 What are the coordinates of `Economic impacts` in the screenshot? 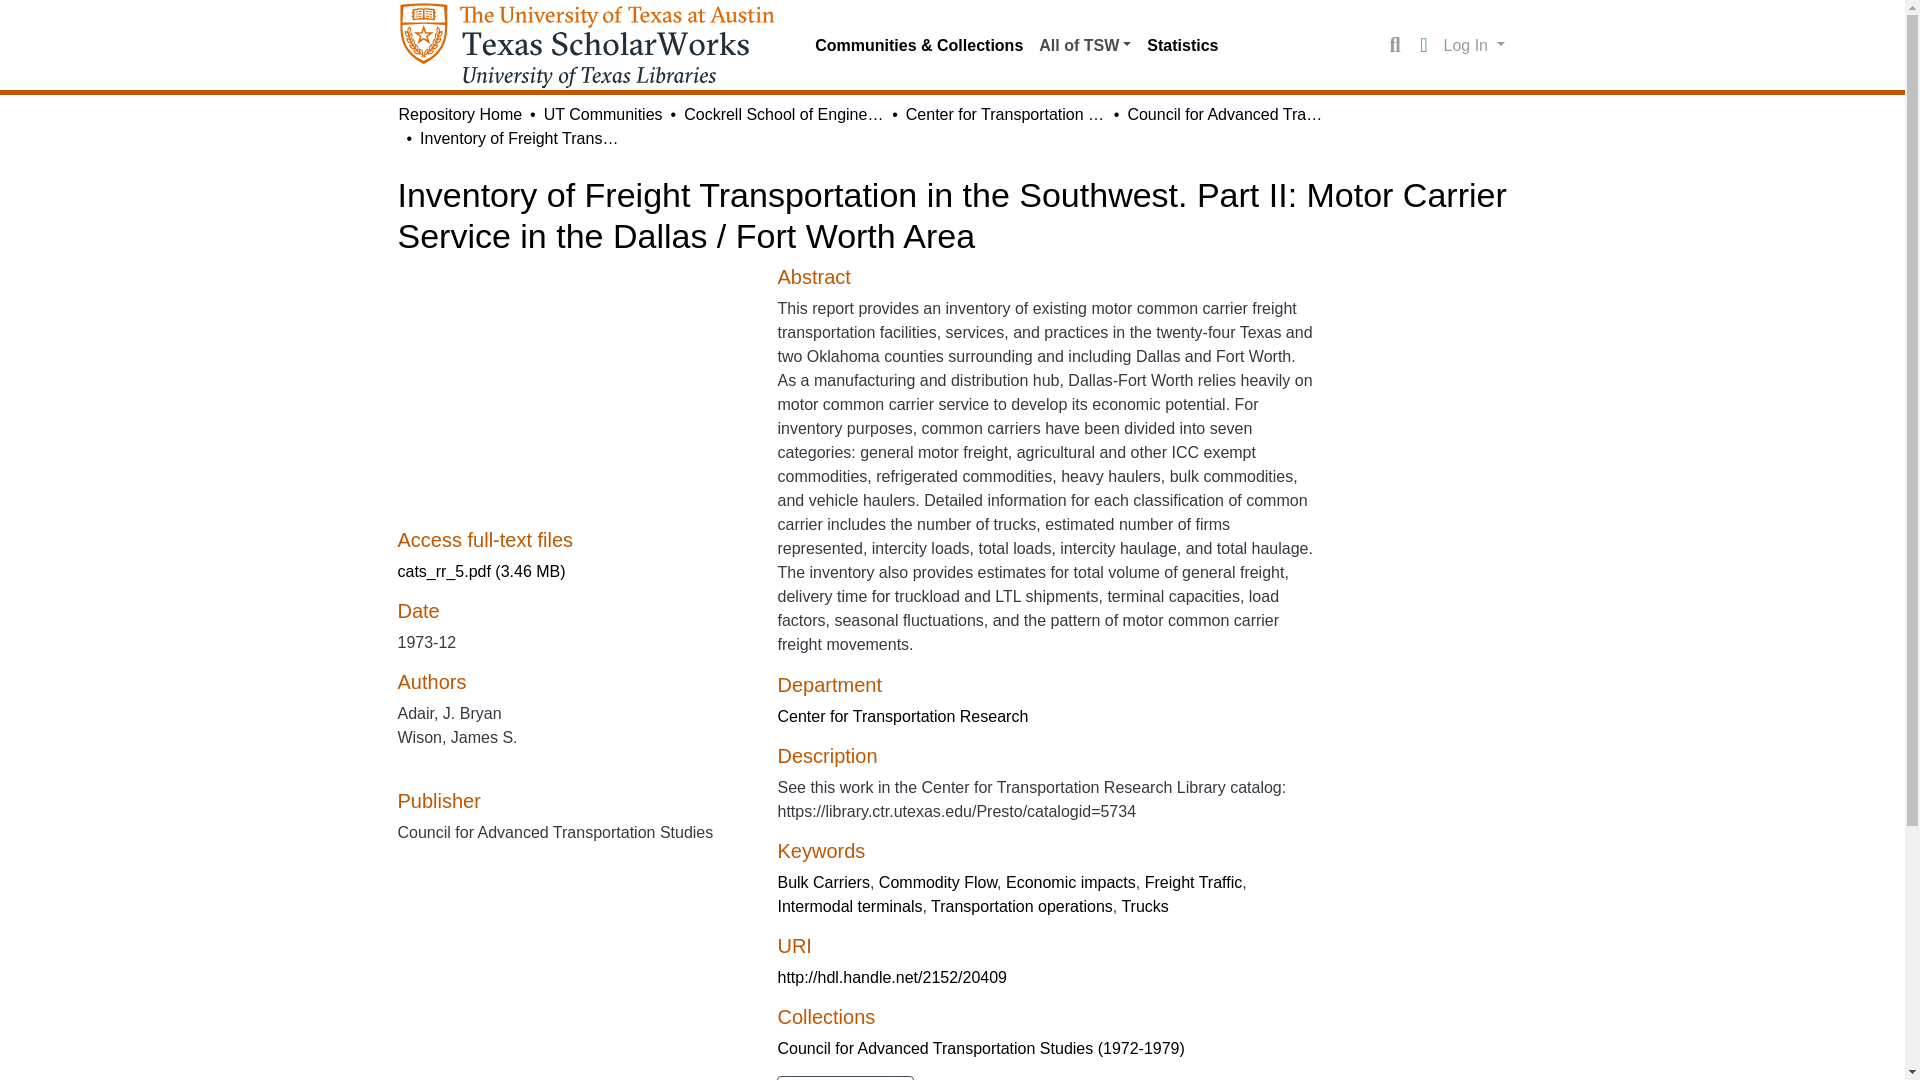 It's located at (1071, 882).